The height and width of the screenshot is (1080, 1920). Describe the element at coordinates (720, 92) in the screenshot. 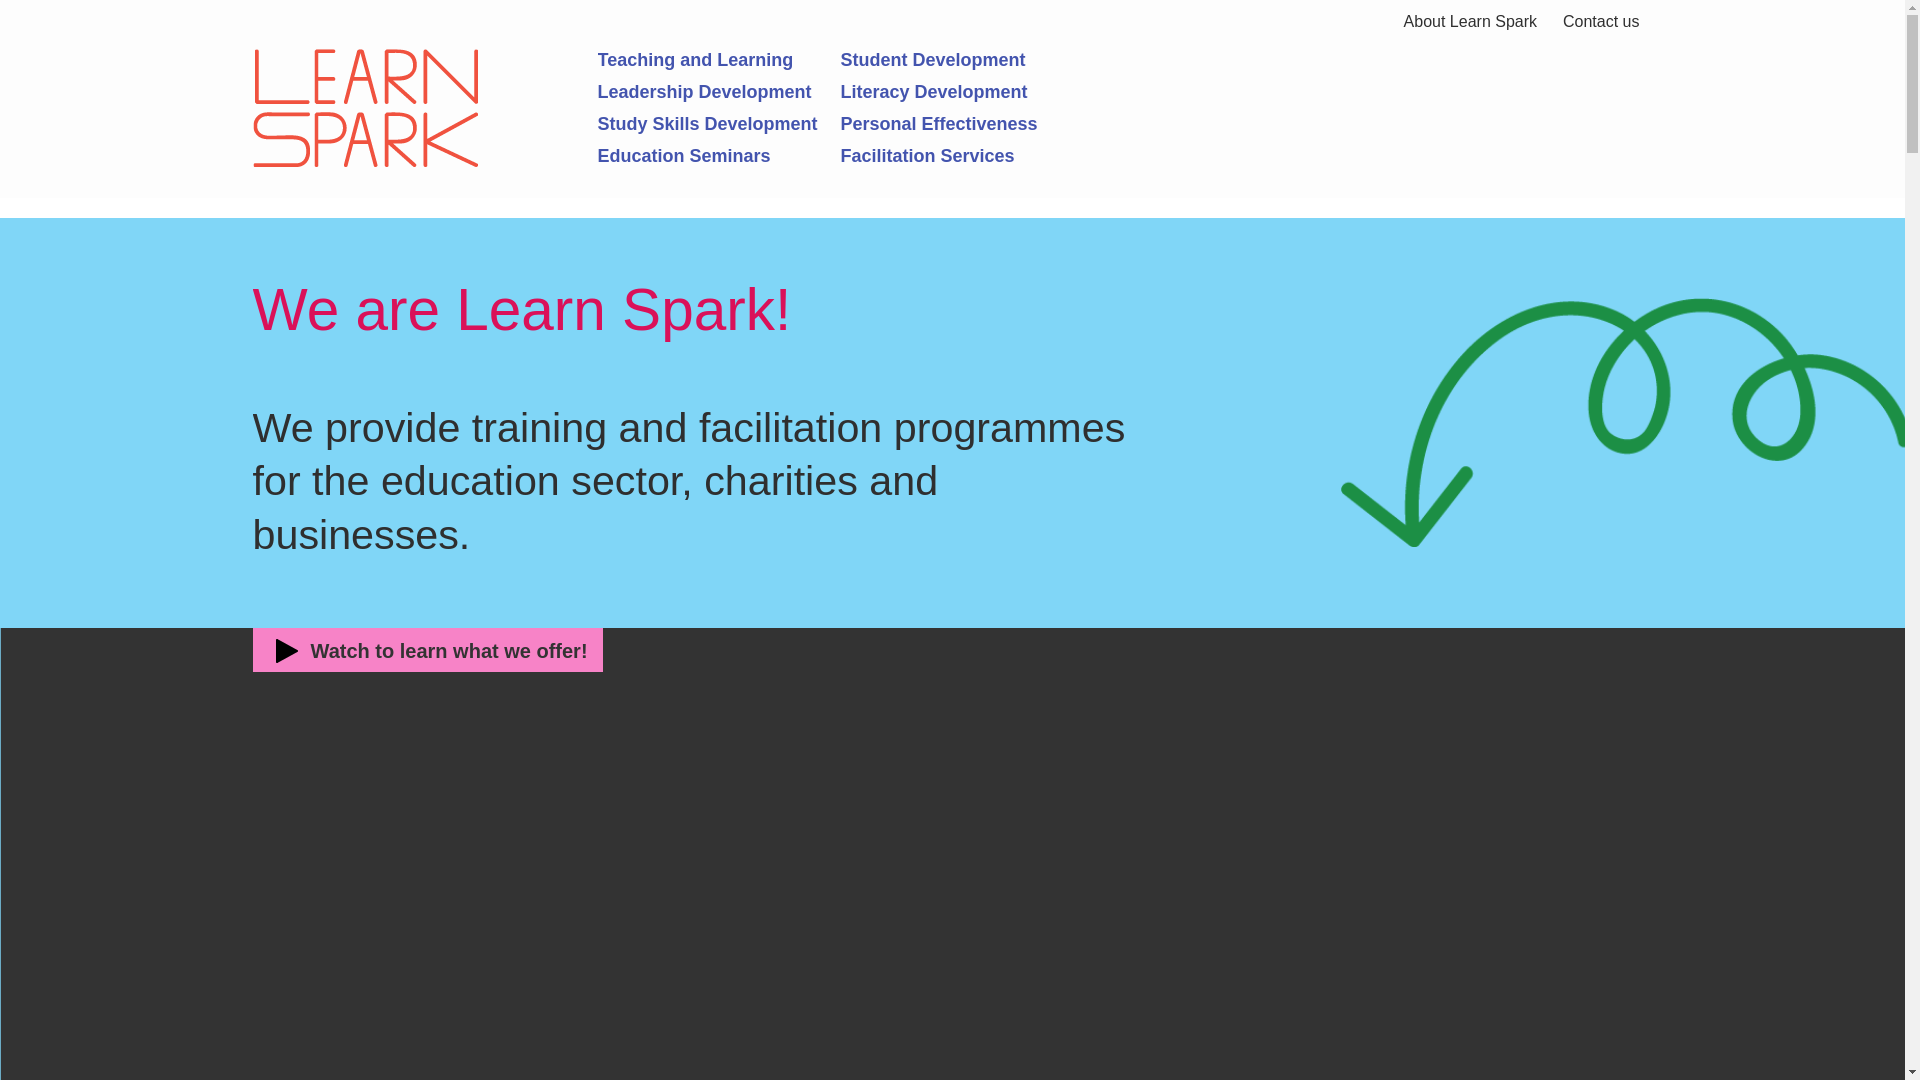

I see `Leadership Development` at that location.